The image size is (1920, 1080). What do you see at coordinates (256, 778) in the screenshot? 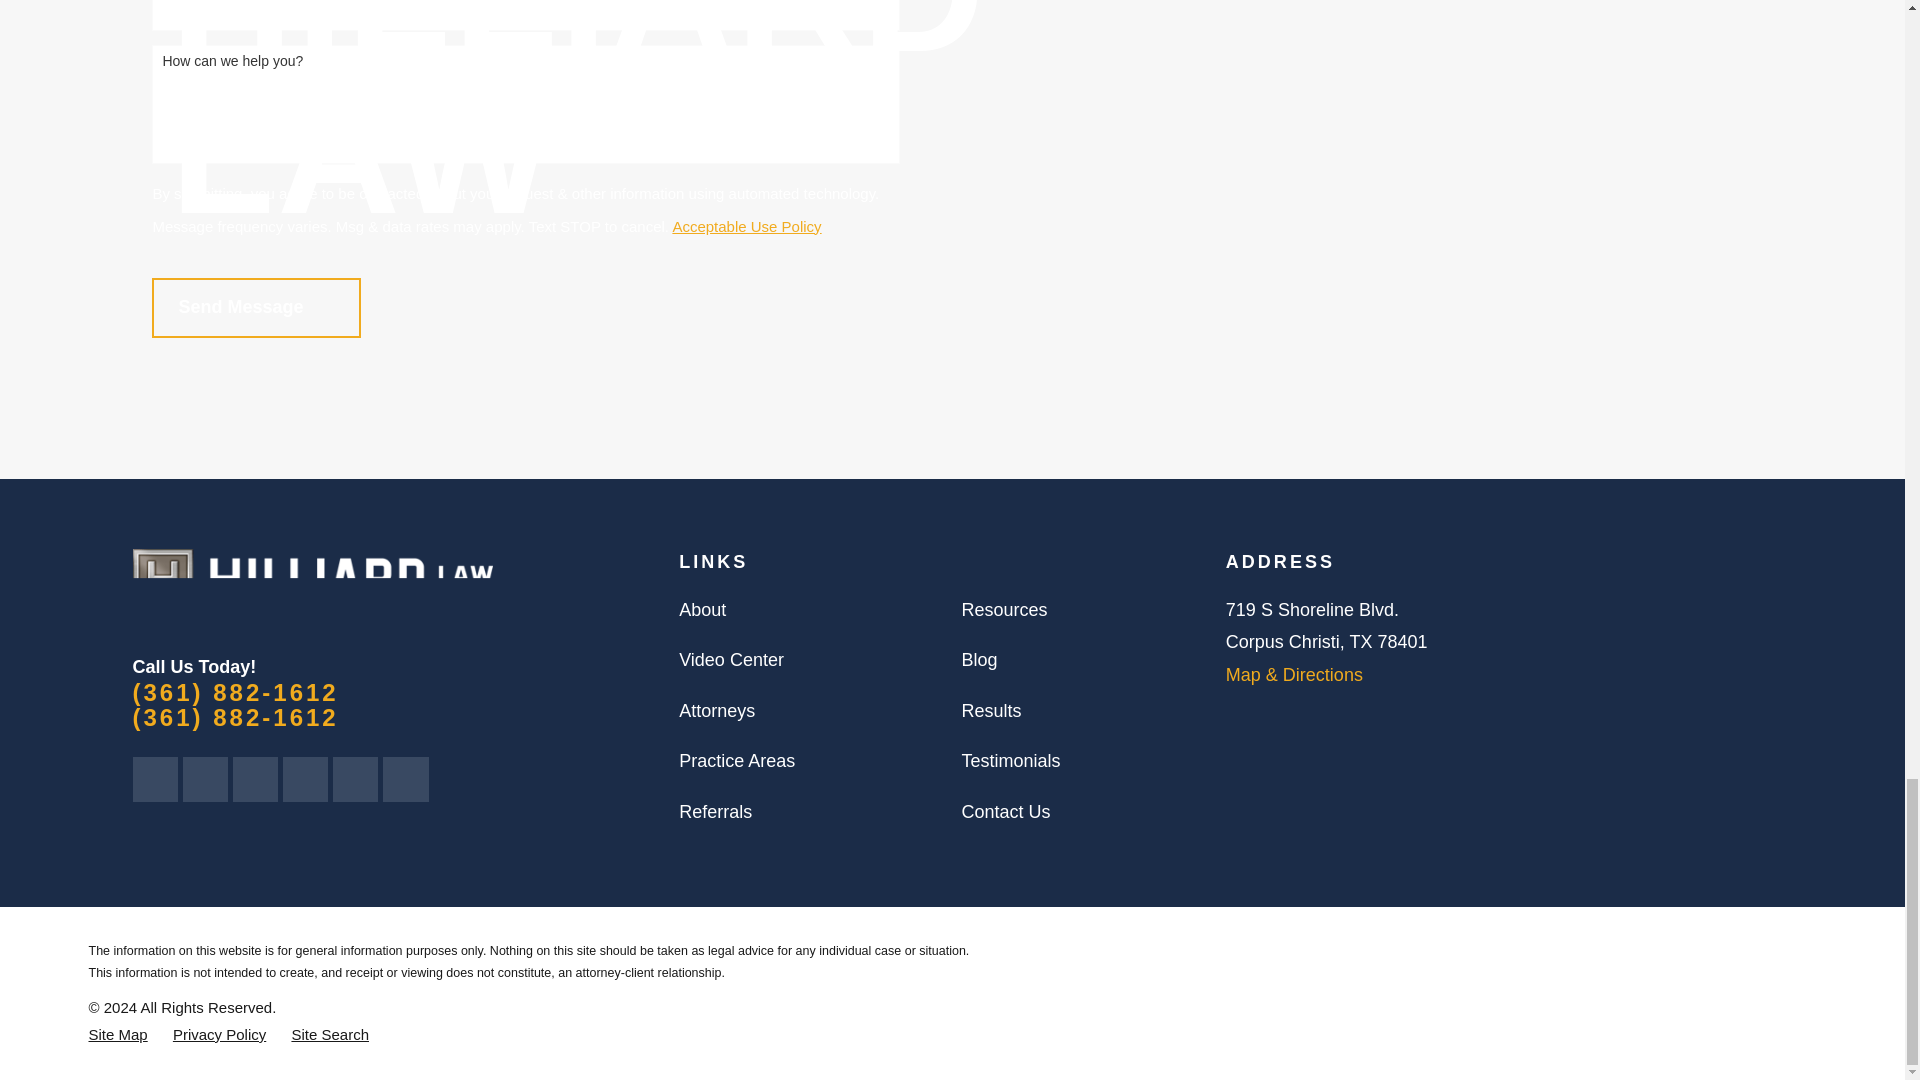
I see `LinkedIn` at bounding box center [256, 778].